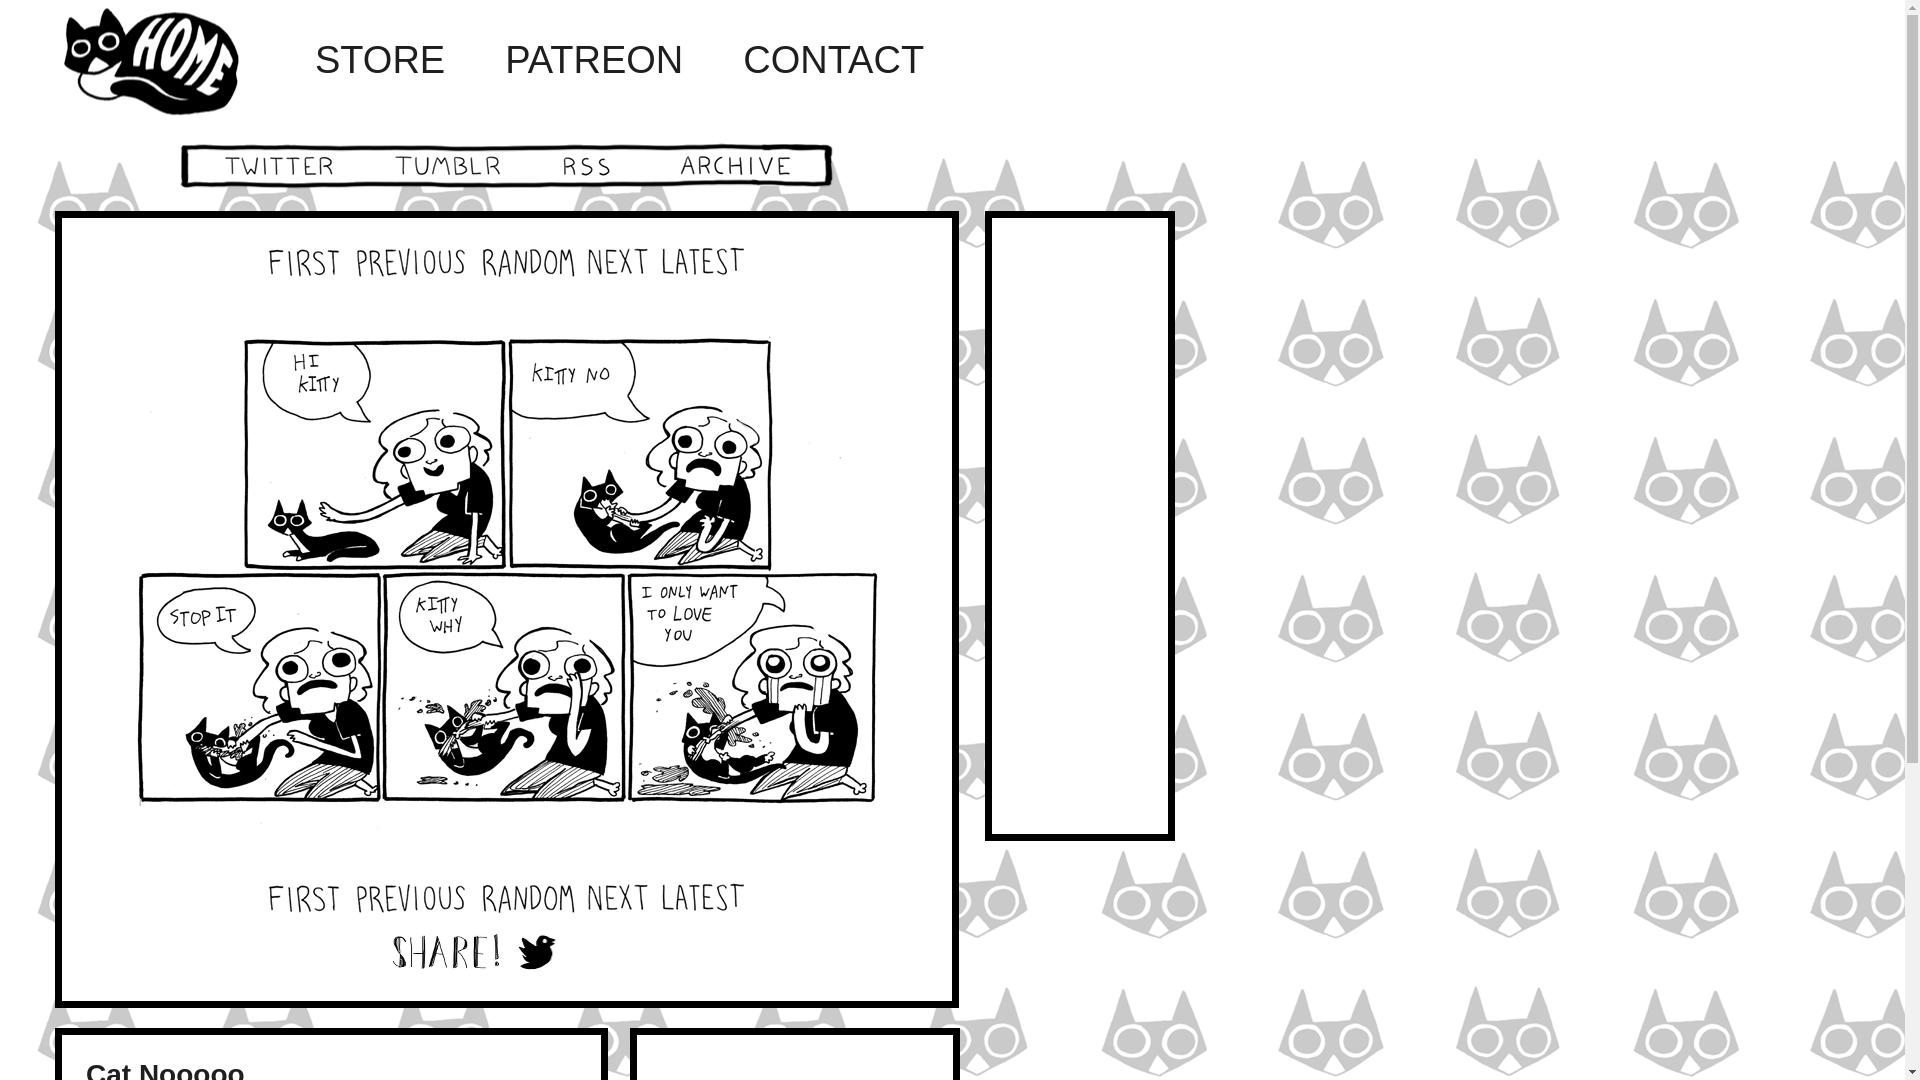 The width and height of the screenshot is (1920, 1080). What do you see at coordinates (833, 60) in the screenshot?
I see `CONTACT` at bounding box center [833, 60].